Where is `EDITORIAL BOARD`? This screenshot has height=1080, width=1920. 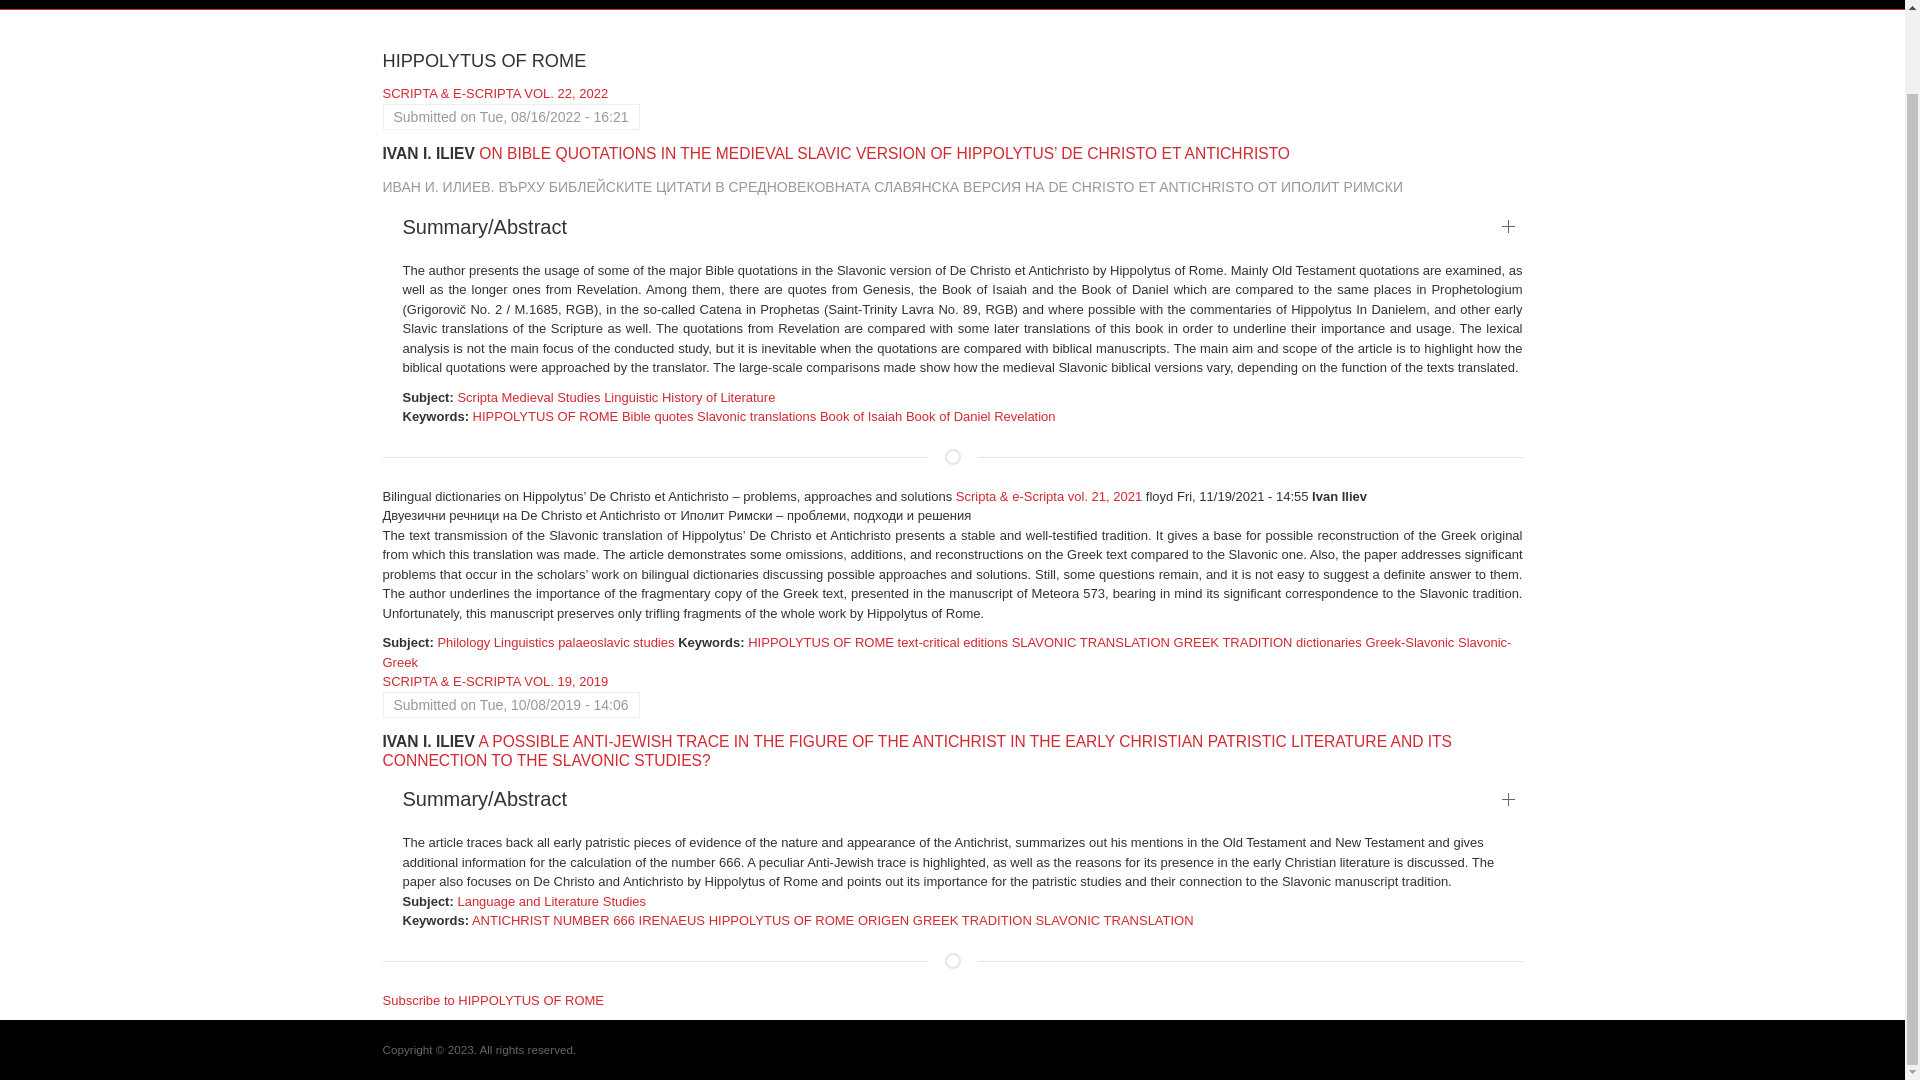 EDITORIAL BOARD is located at coordinates (542, 4).